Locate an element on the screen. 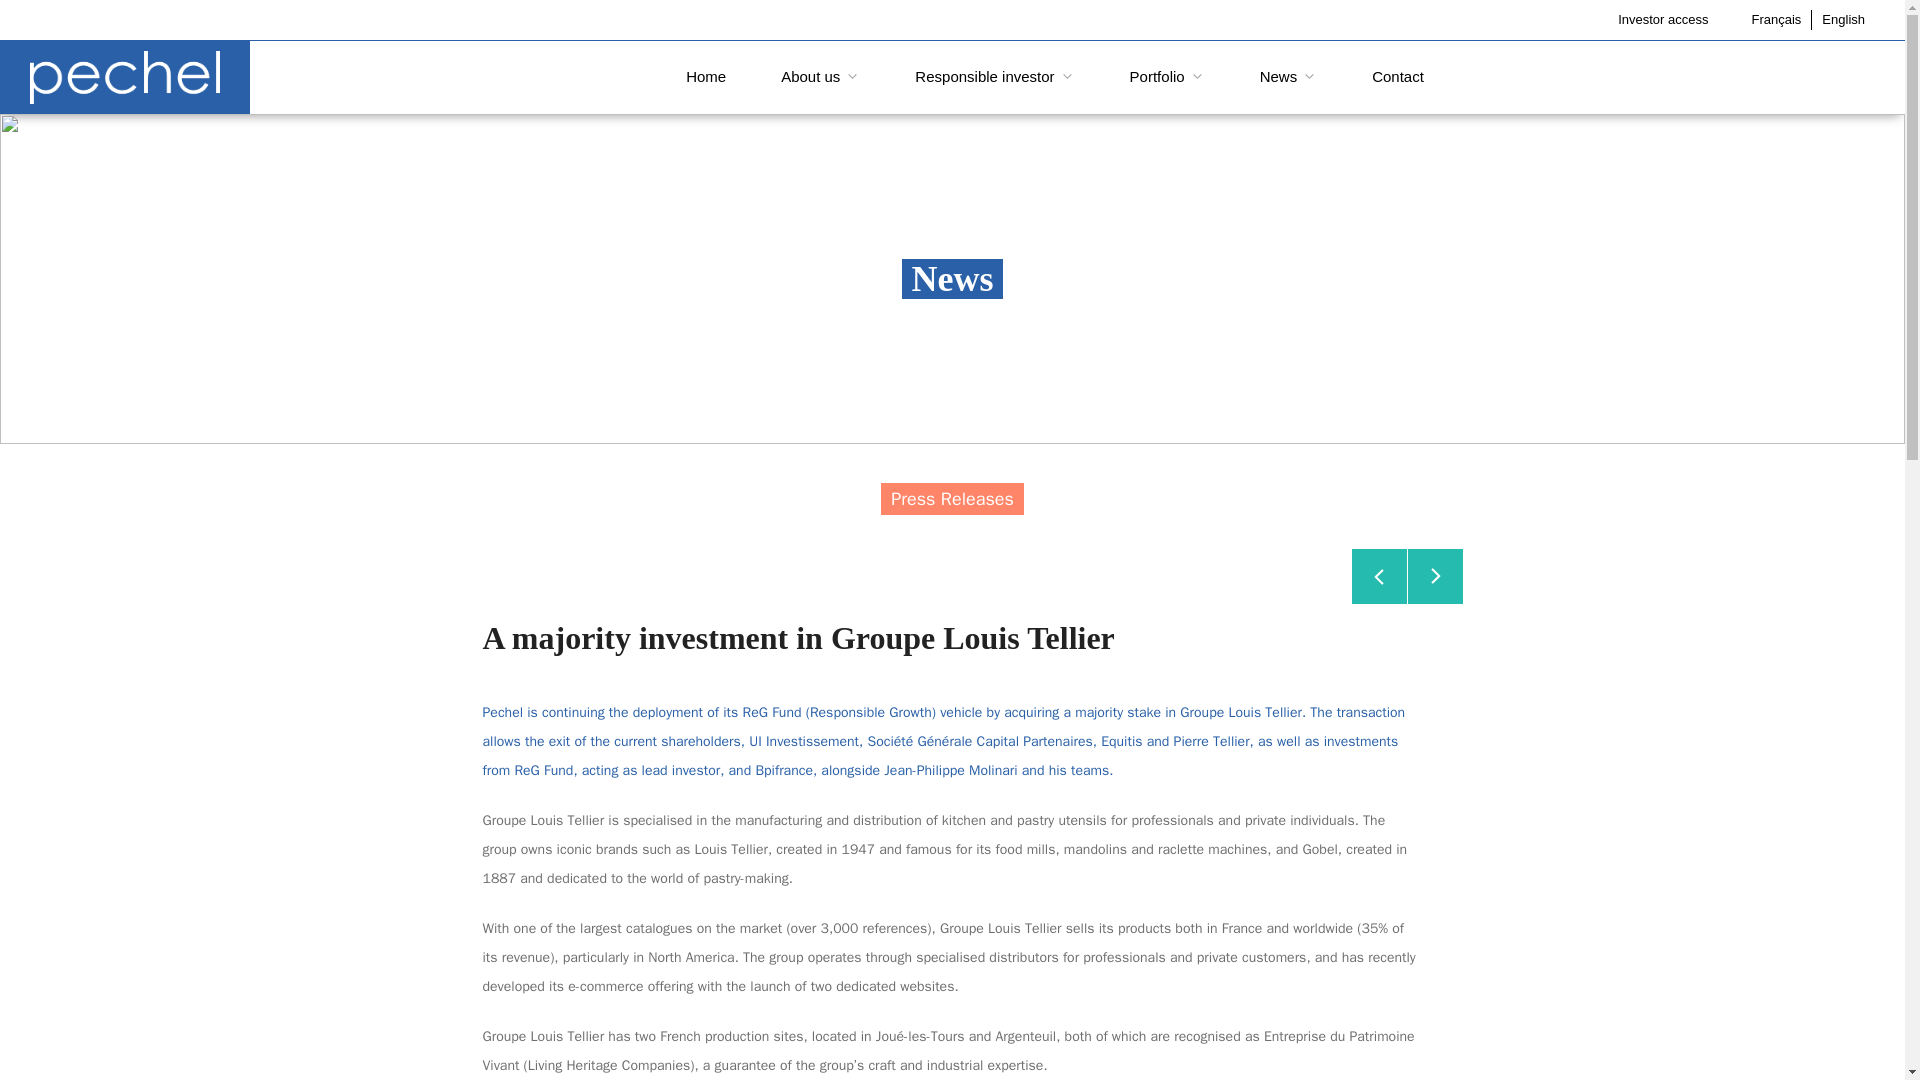 The width and height of the screenshot is (1920, 1080). Pechel is located at coordinates (124, 76).